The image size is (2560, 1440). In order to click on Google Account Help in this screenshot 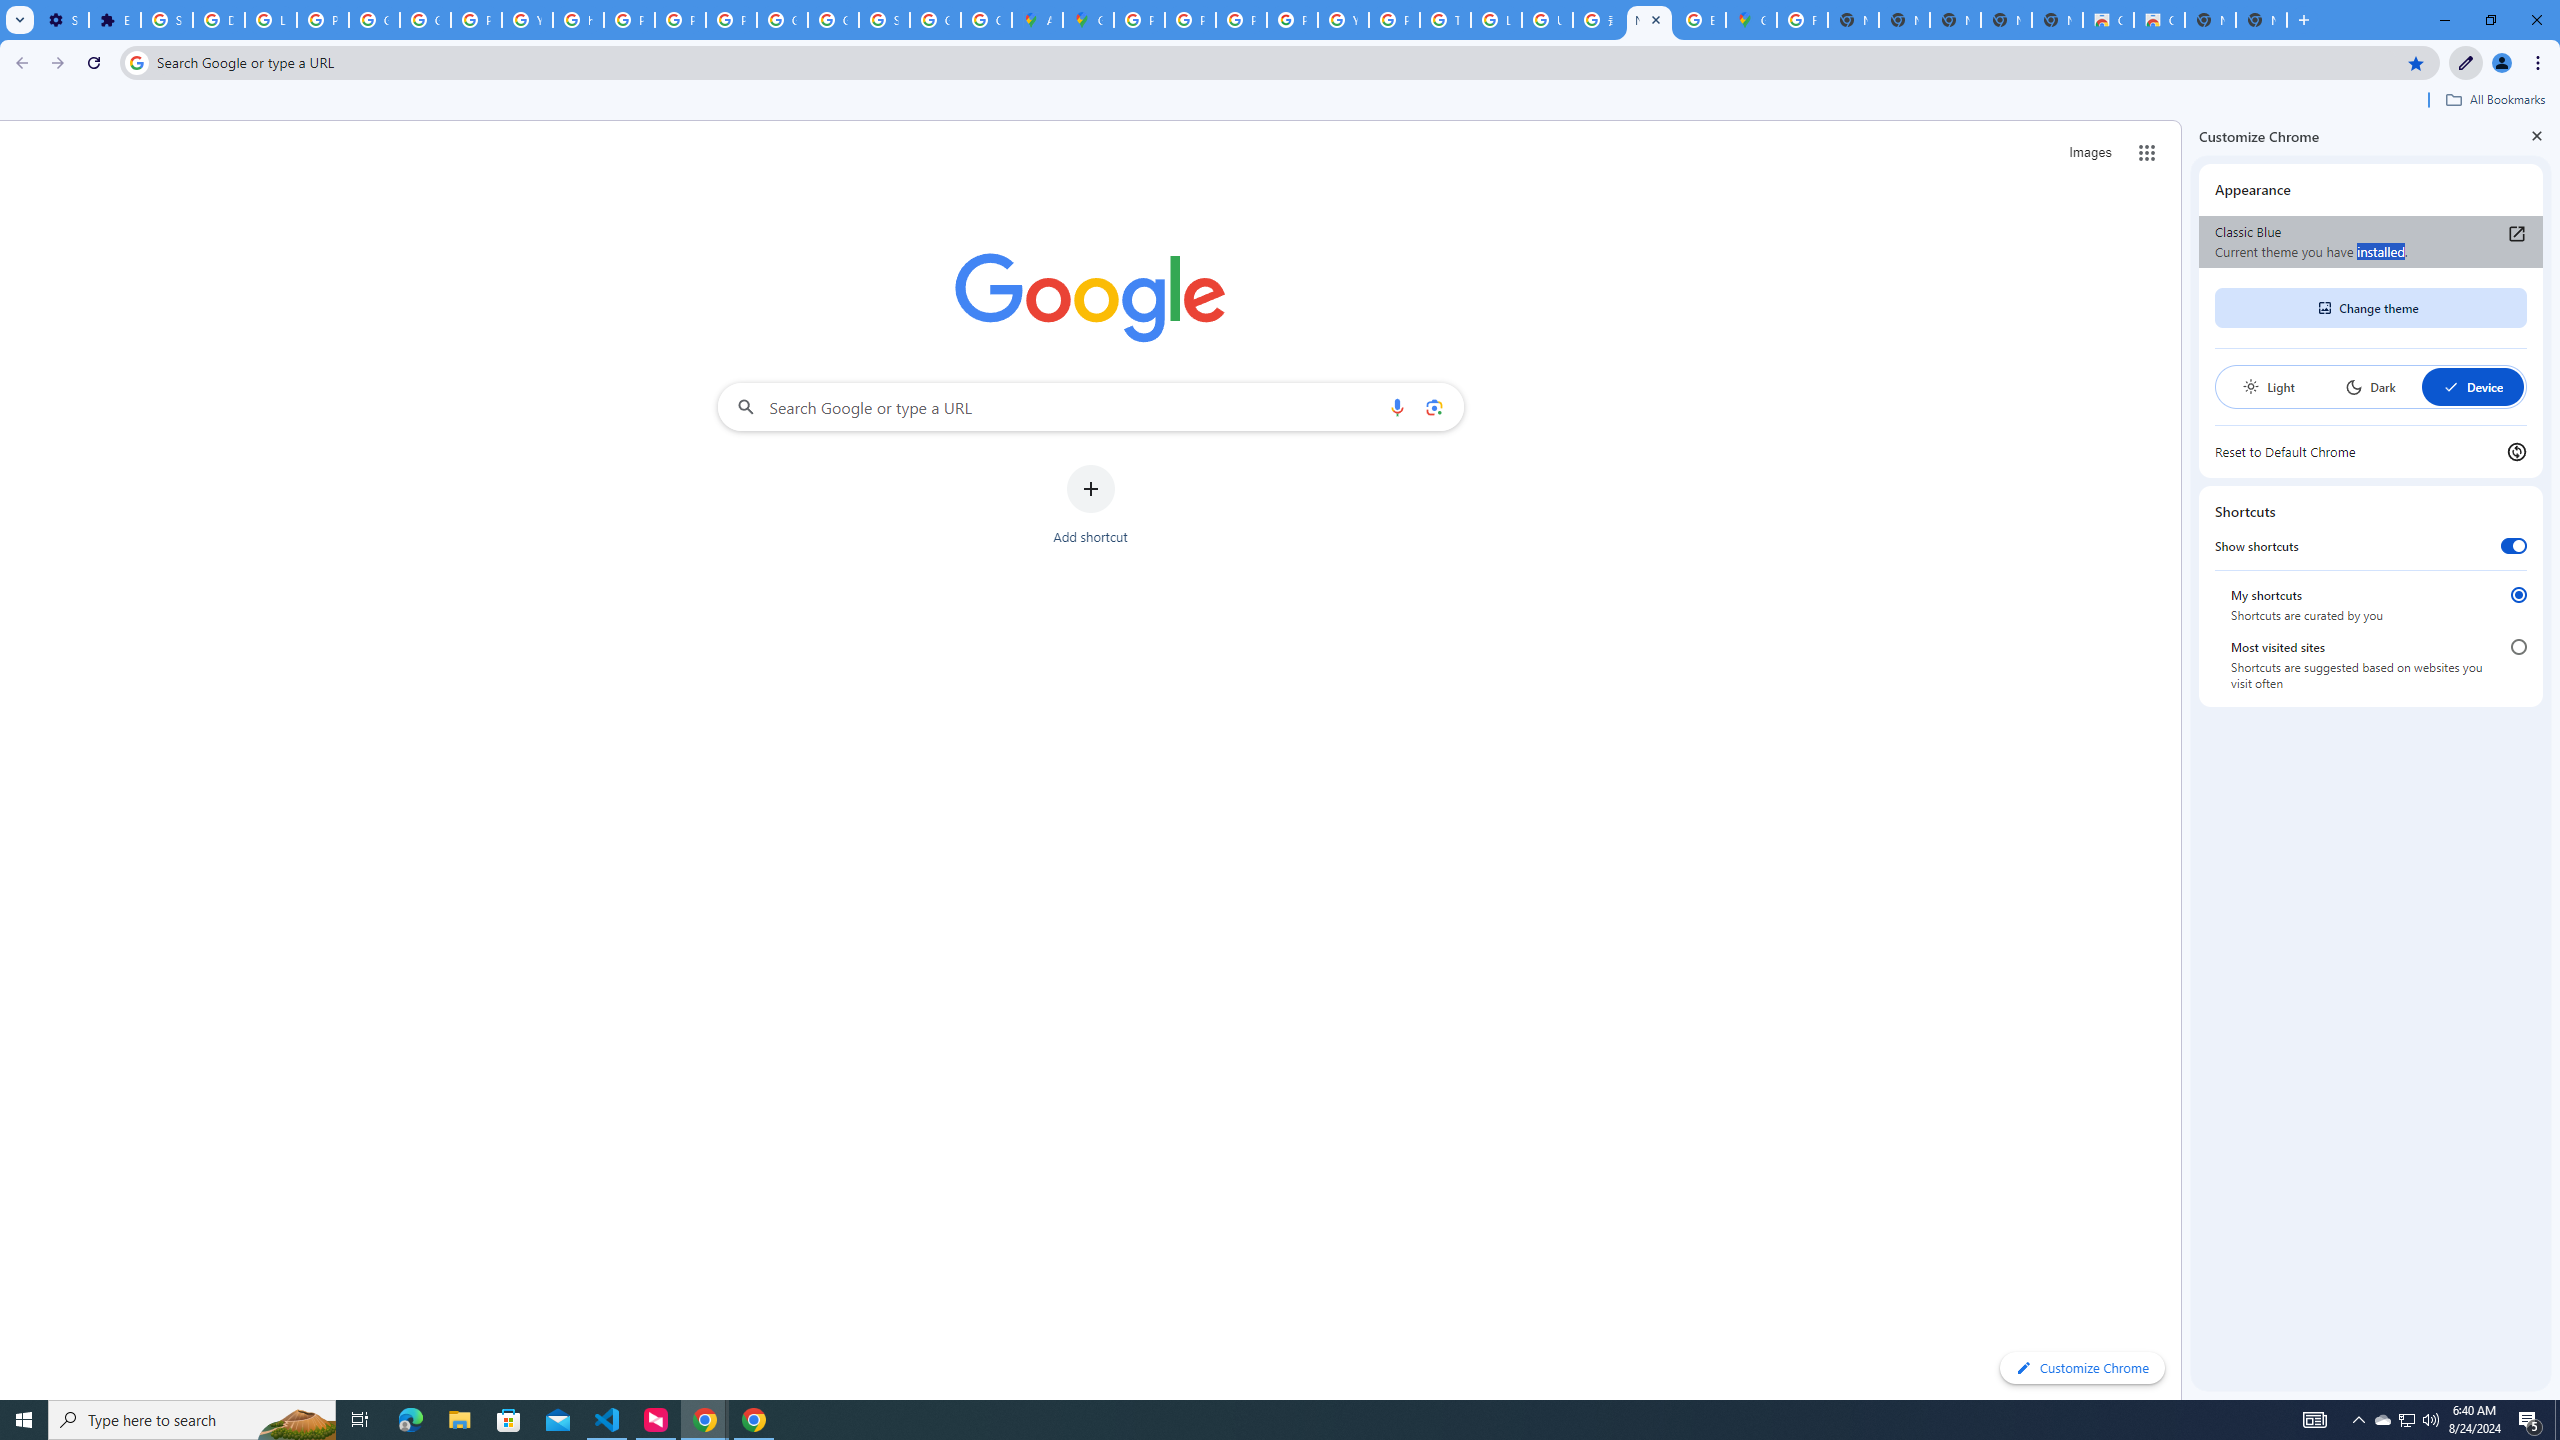, I will do `click(374, 20)`.